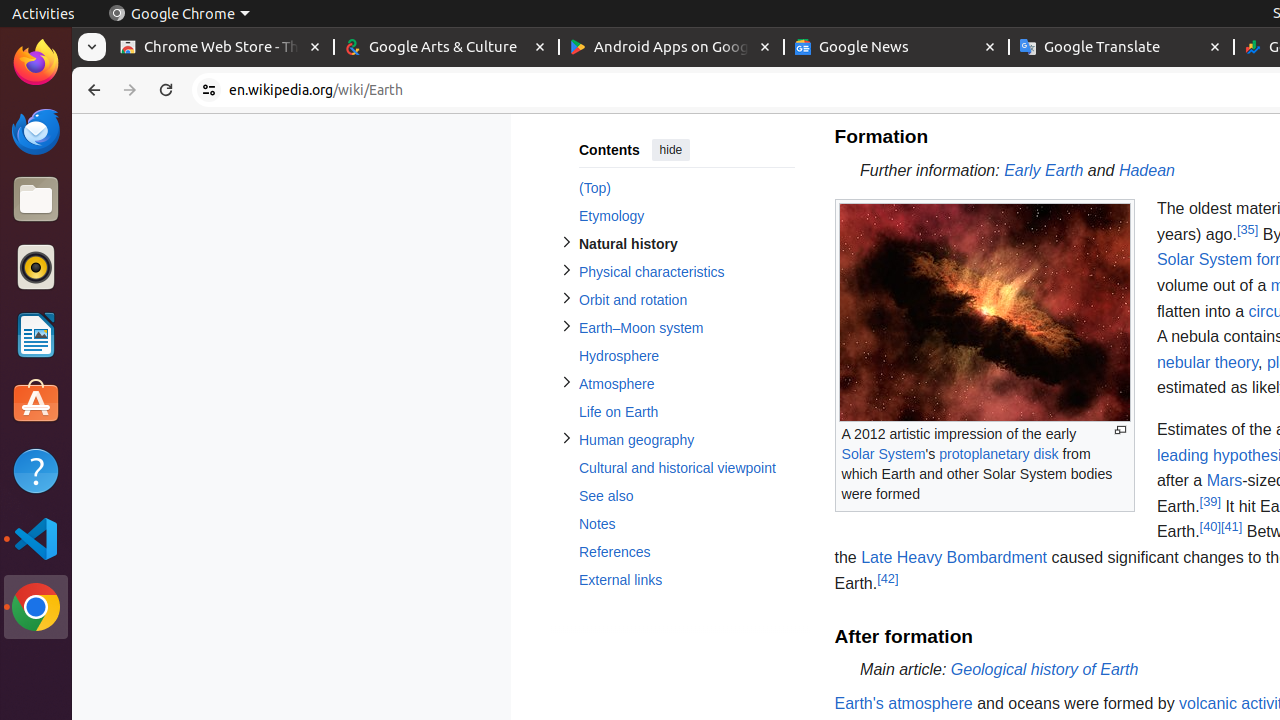 Image resolution: width=1280 pixels, height=720 pixels. I want to click on Solar System, so click(884, 454).